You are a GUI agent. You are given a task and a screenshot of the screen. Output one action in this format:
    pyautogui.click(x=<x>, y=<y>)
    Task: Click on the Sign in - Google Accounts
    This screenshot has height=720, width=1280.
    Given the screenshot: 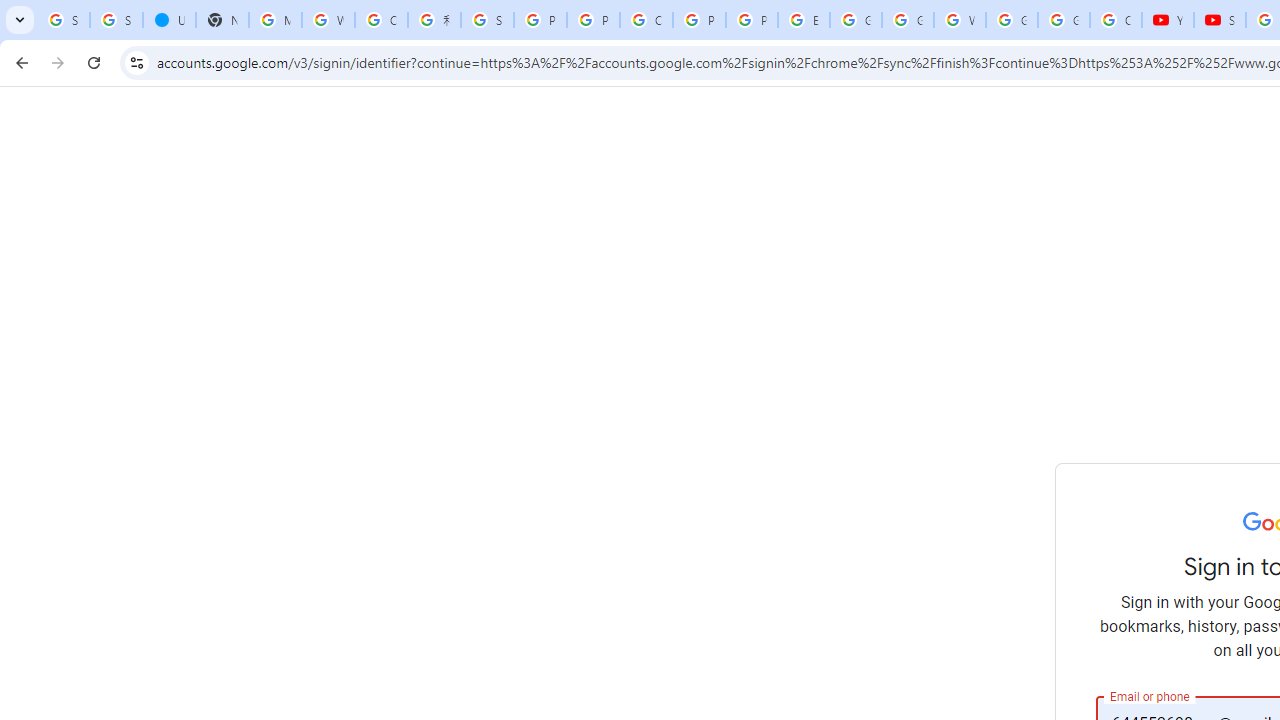 What is the action you would take?
    pyautogui.click(x=487, y=20)
    